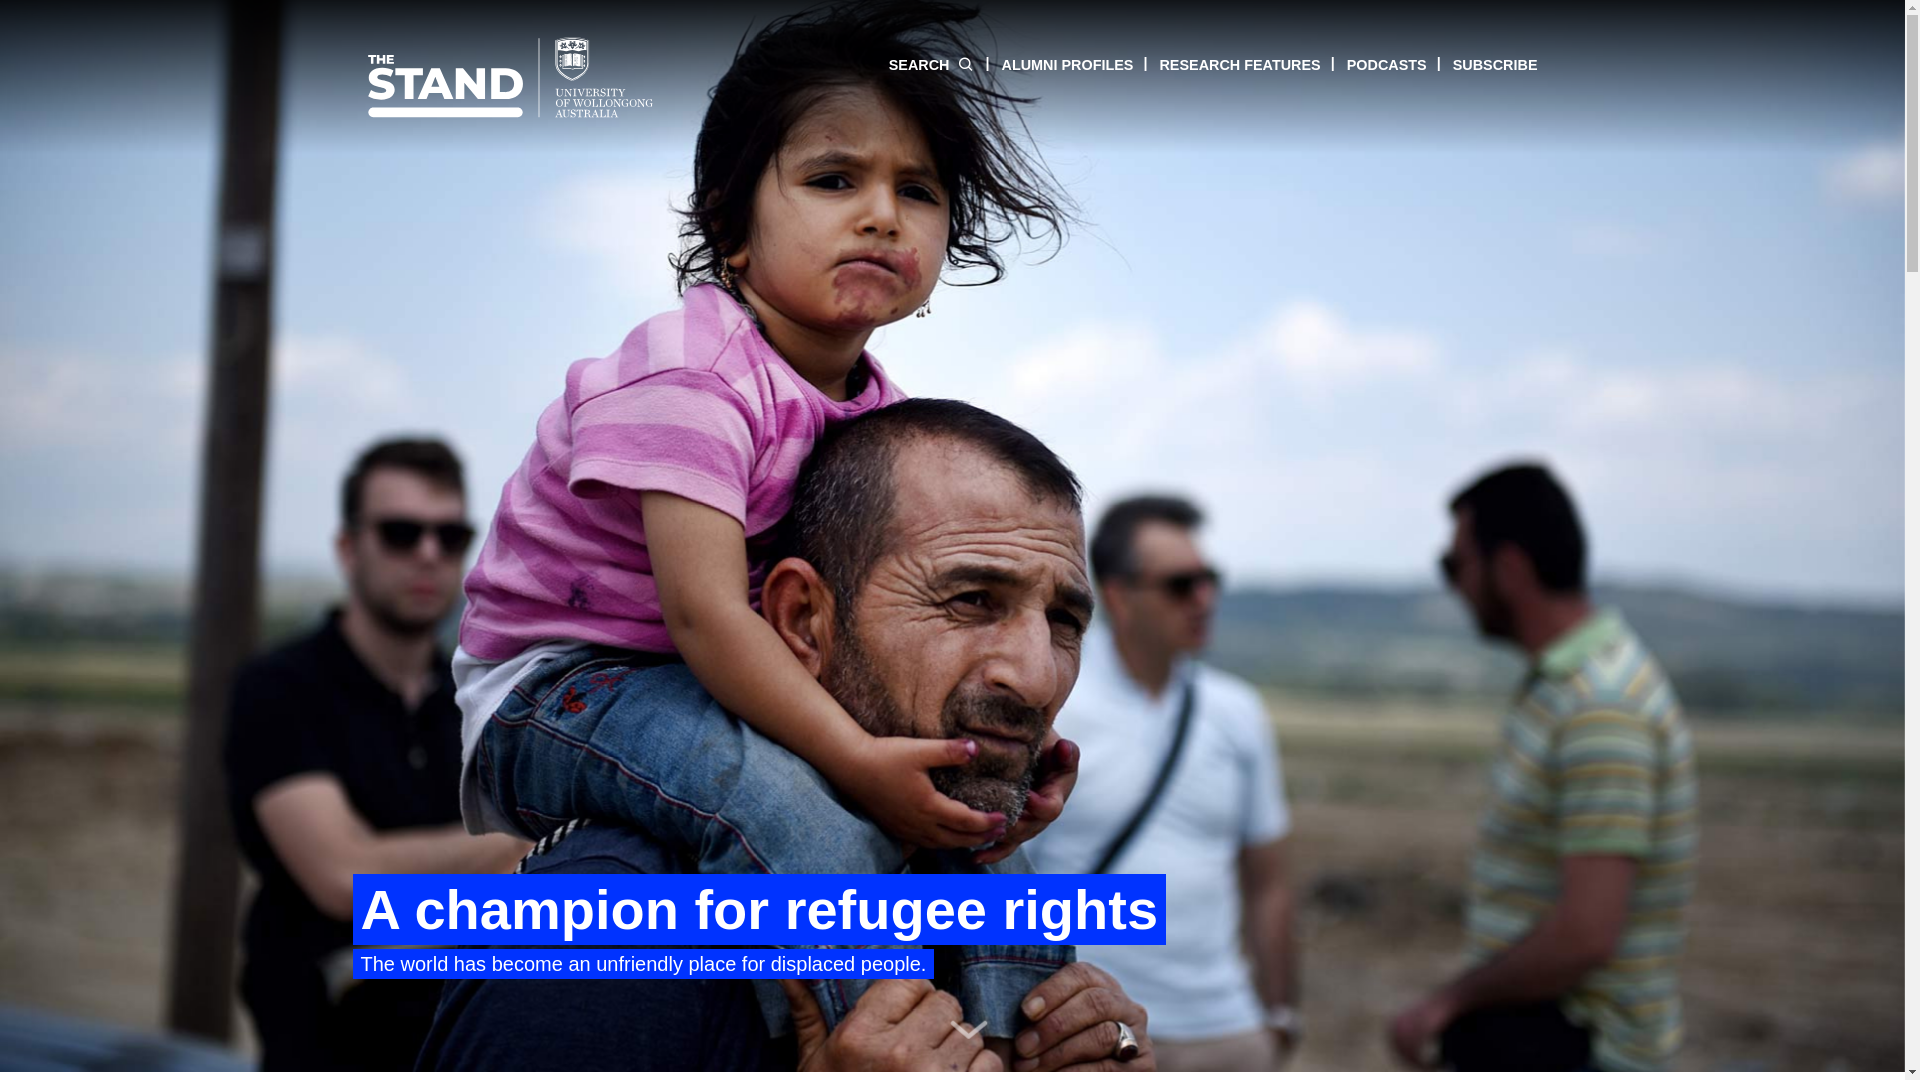 The width and height of the screenshot is (1920, 1080). Describe the element at coordinates (1373, 64) in the screenshot. I see `PODCASTS` at that location.